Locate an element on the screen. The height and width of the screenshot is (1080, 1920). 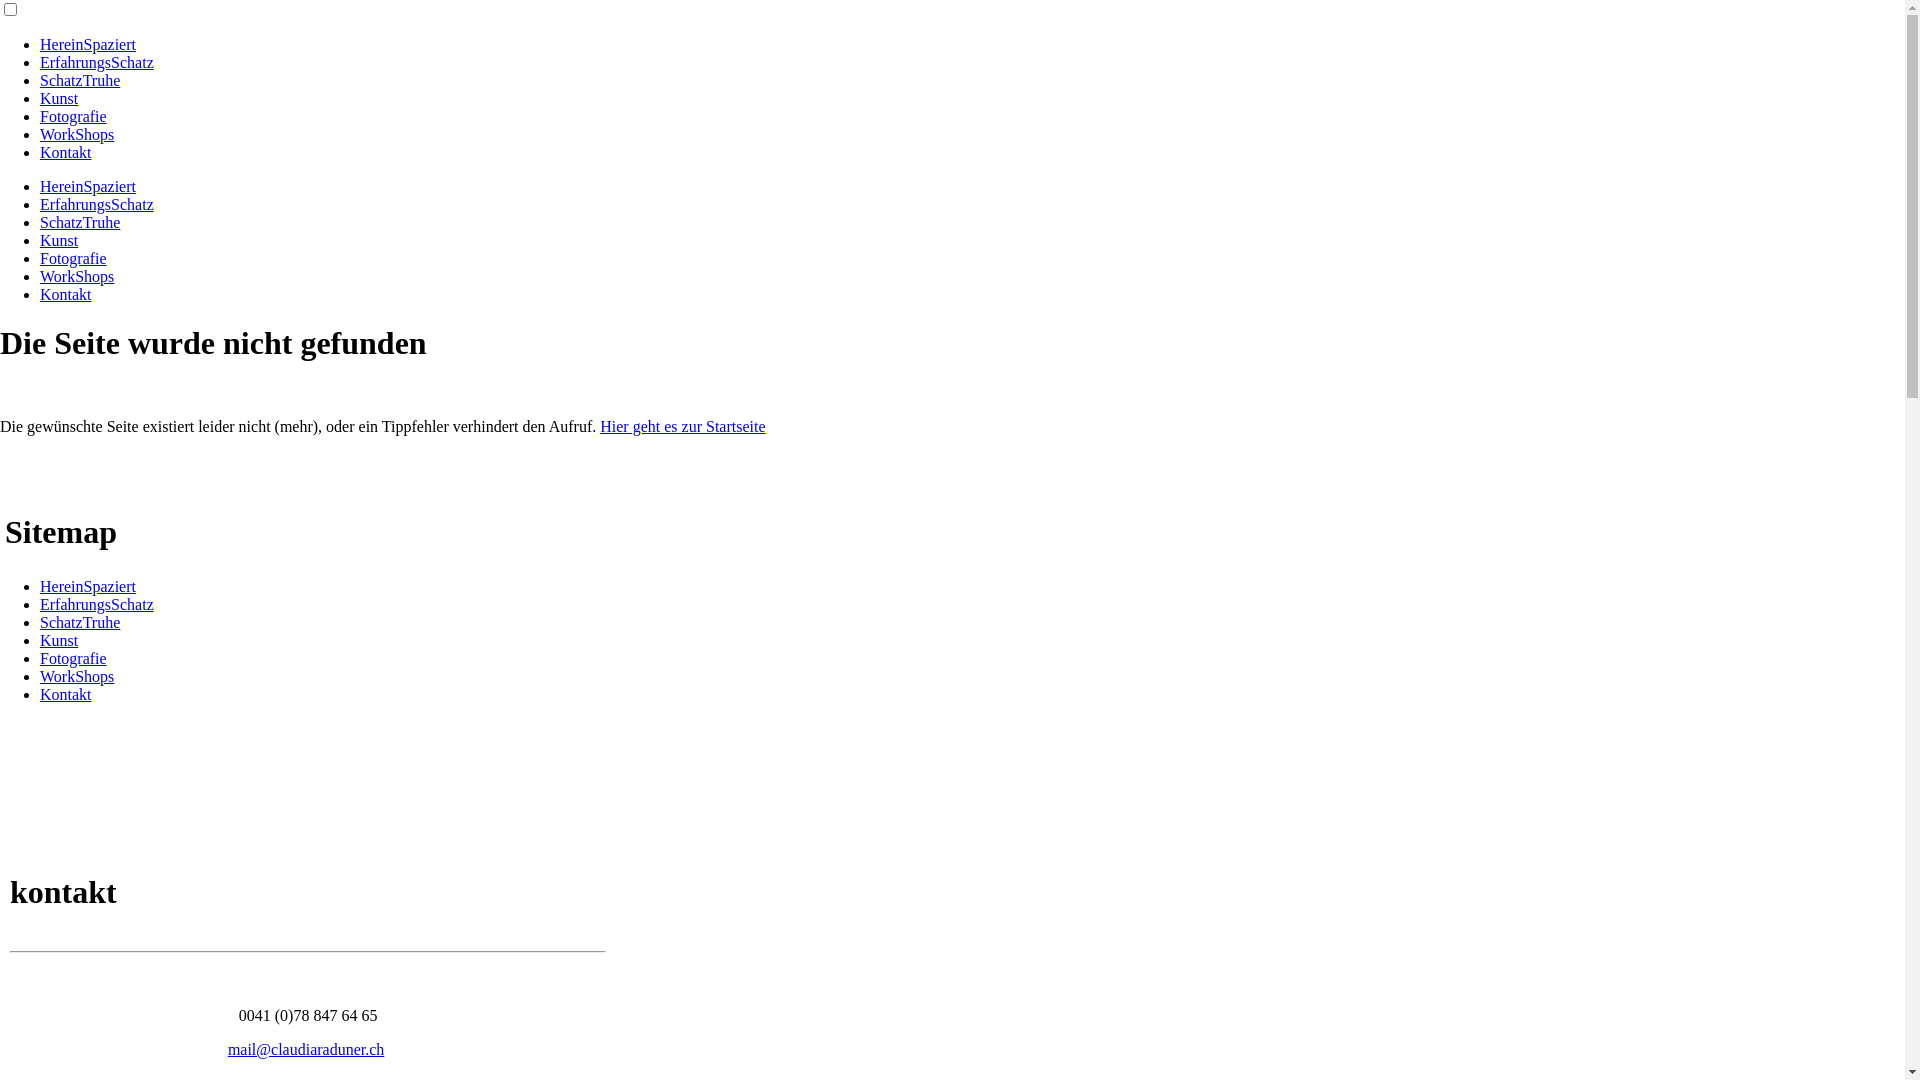
HereinSpaziert is located at coordinates (88, 44).